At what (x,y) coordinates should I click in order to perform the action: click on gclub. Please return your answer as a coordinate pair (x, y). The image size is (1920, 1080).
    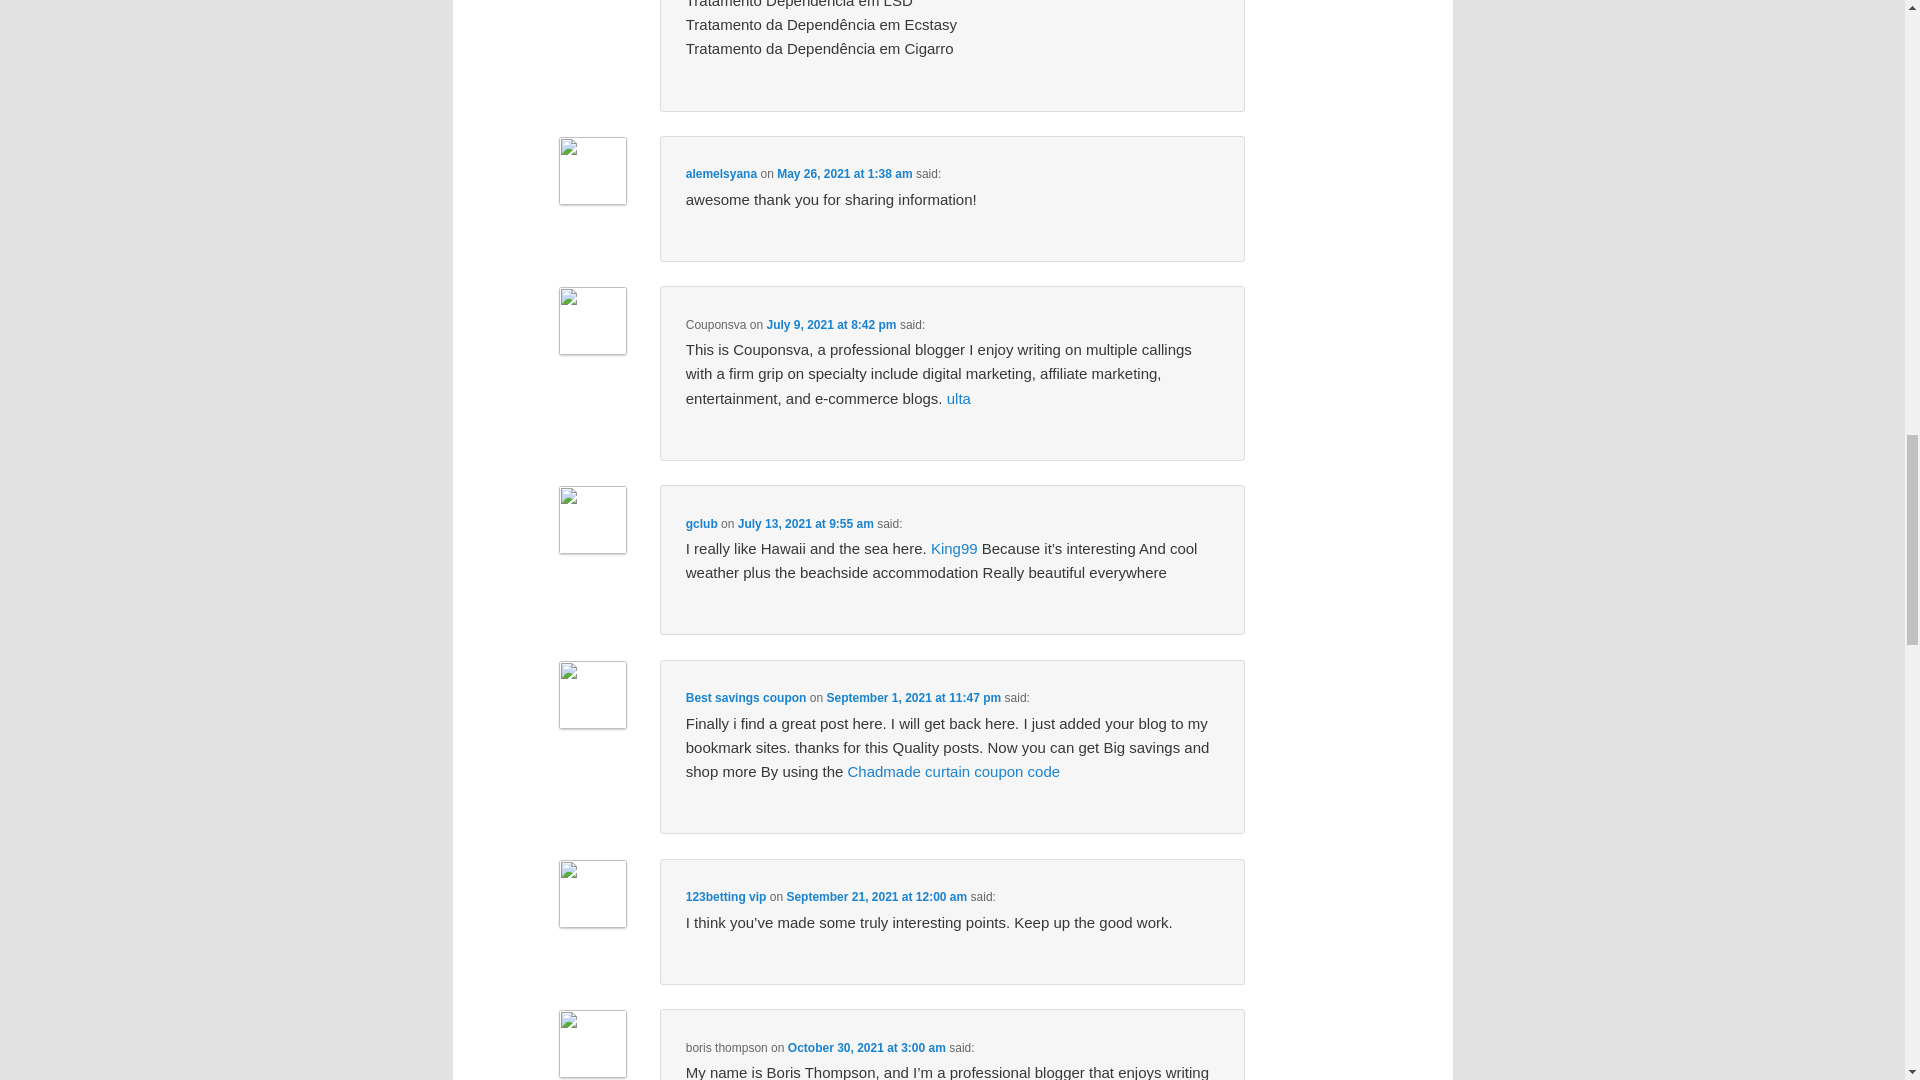
    Looking at the image, I should click on (702, 524).